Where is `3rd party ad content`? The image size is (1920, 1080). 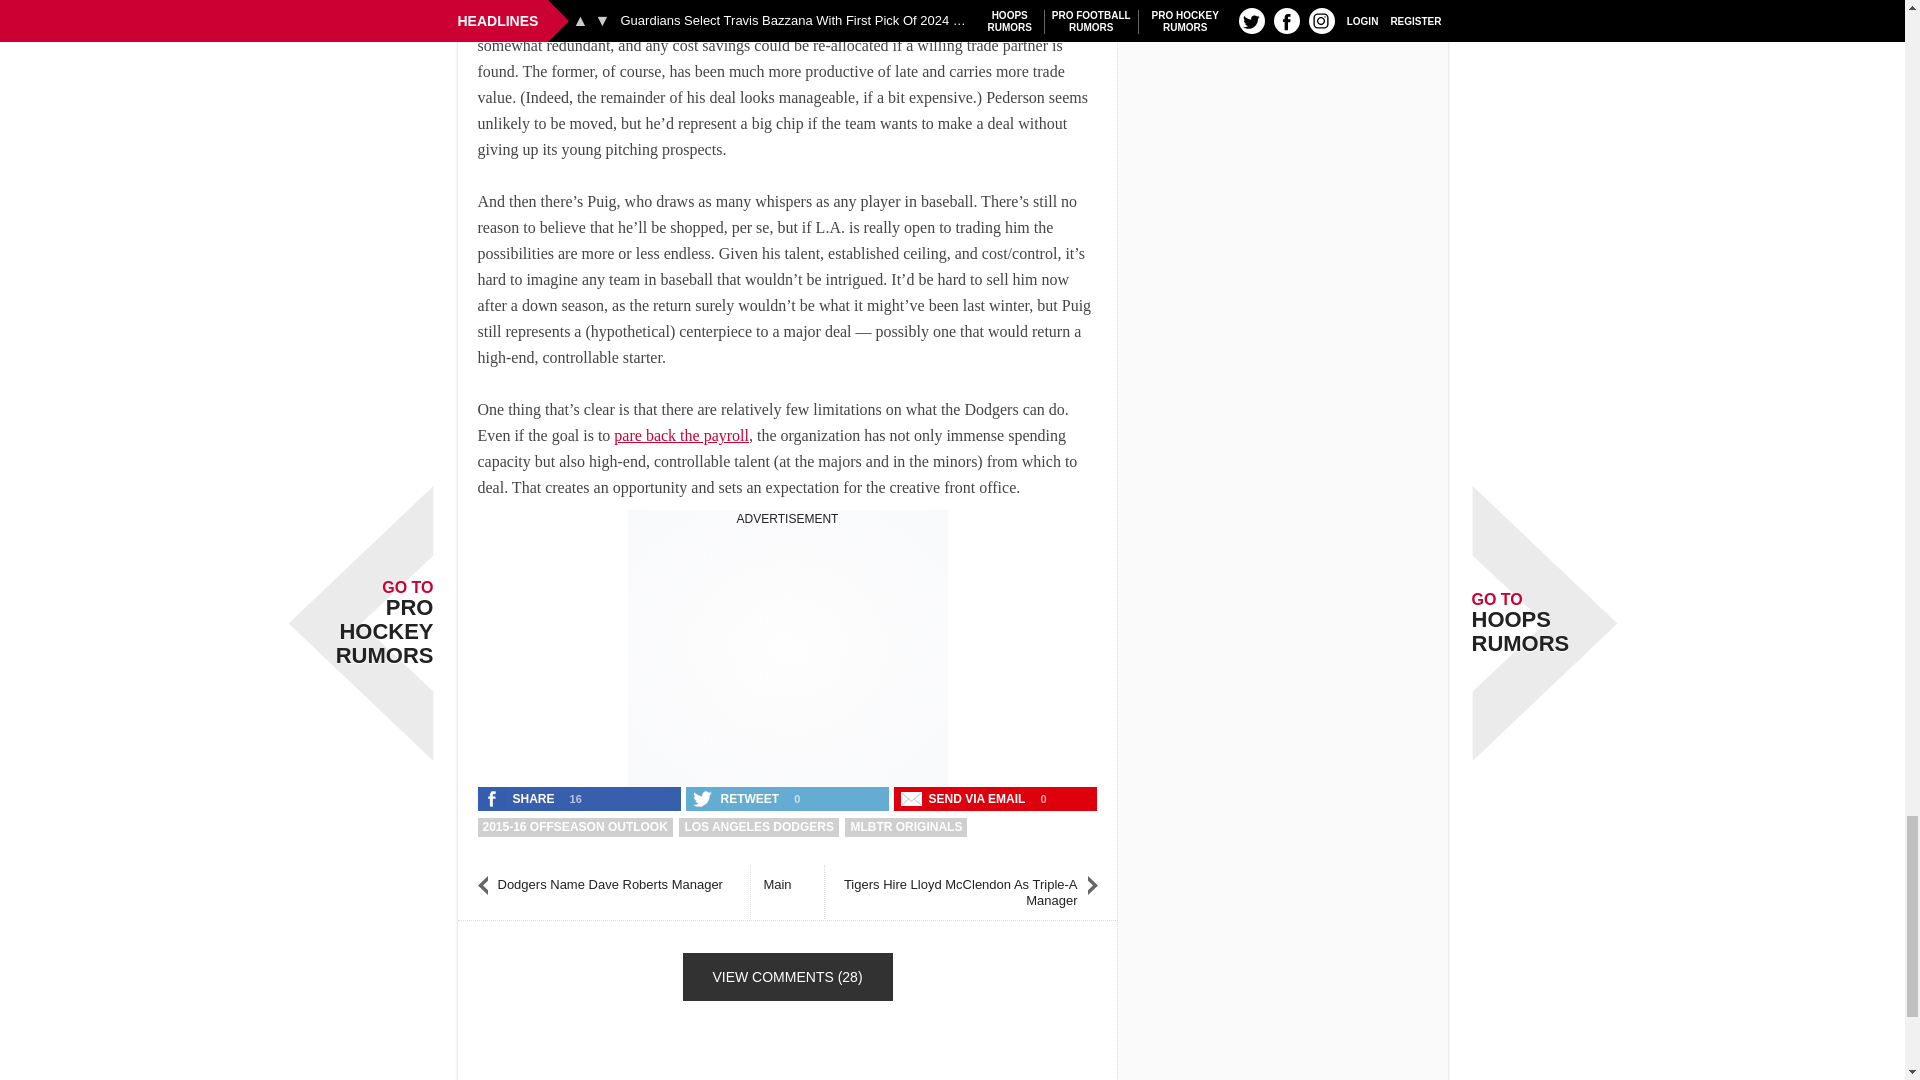 3rd party ad content is located at coordinates (788, 652).